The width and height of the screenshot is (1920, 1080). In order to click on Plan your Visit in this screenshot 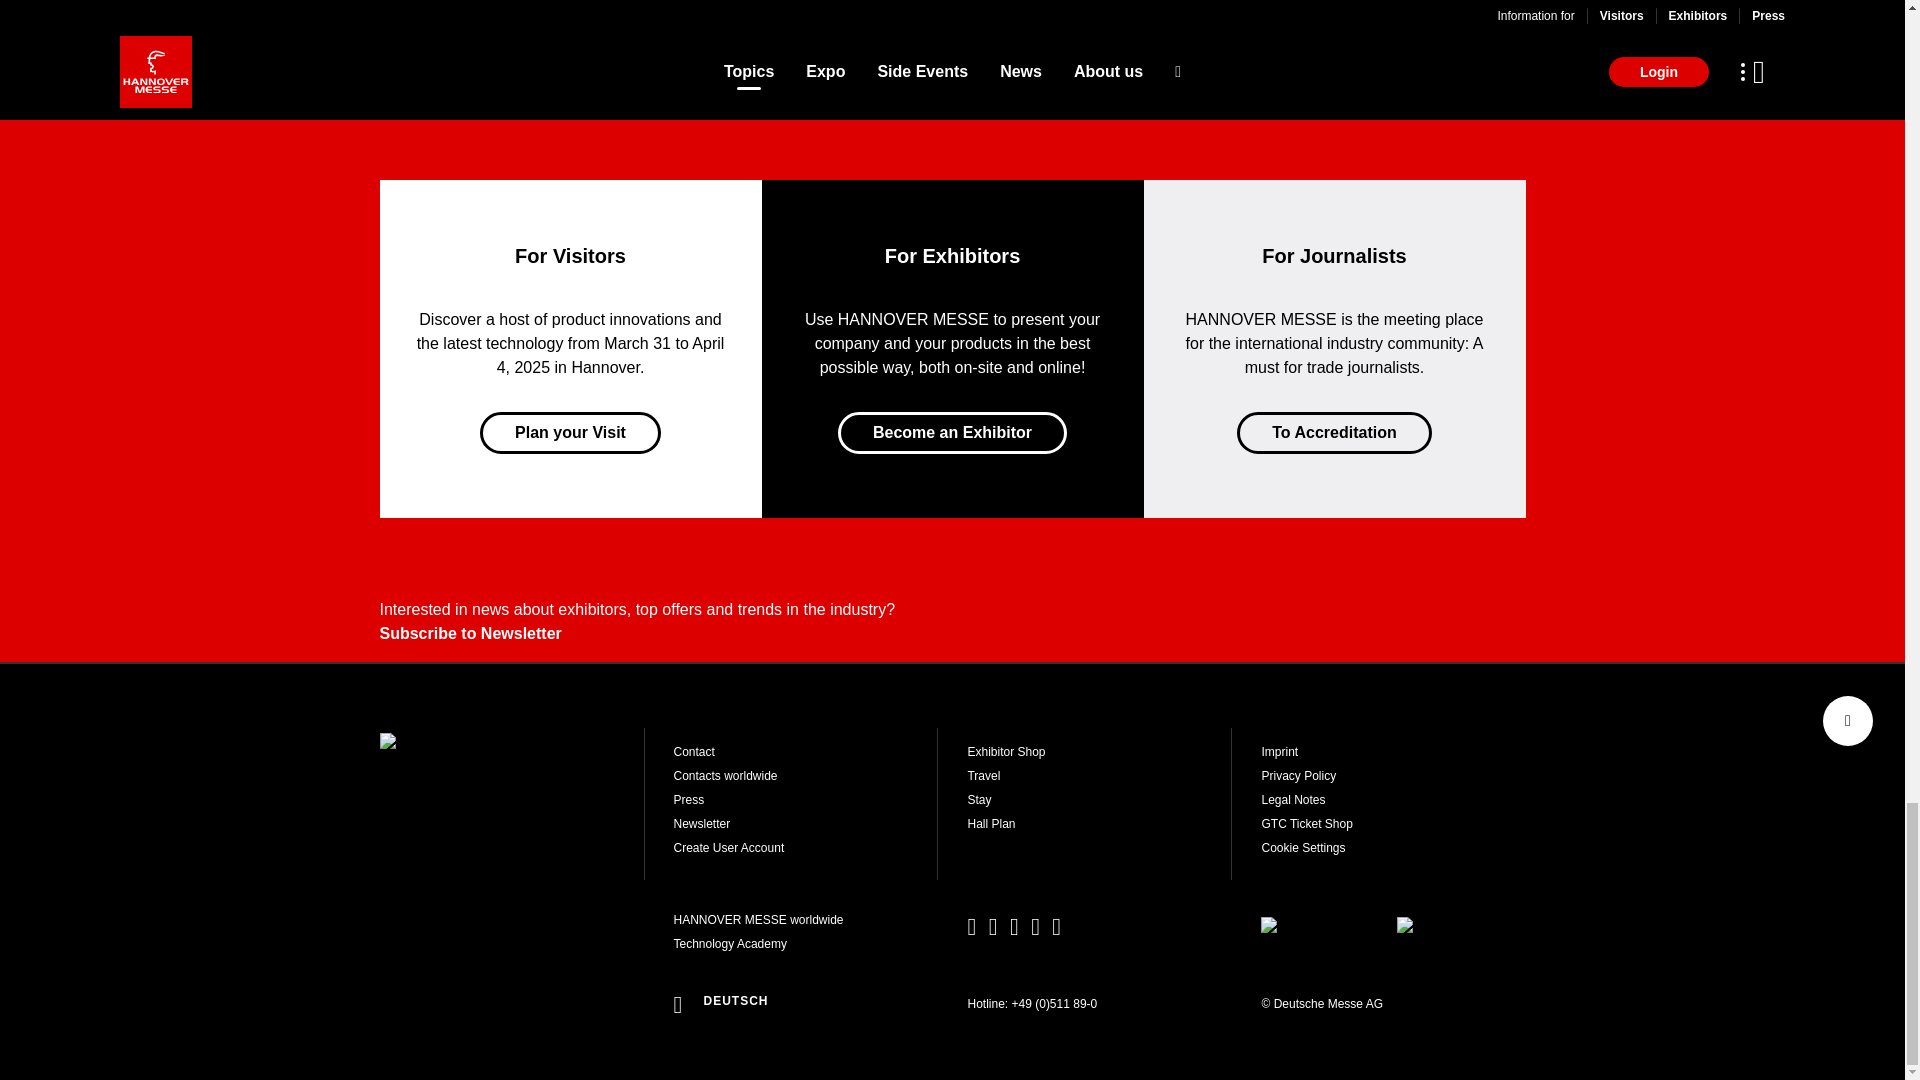, I will do `click(570, 432)`.